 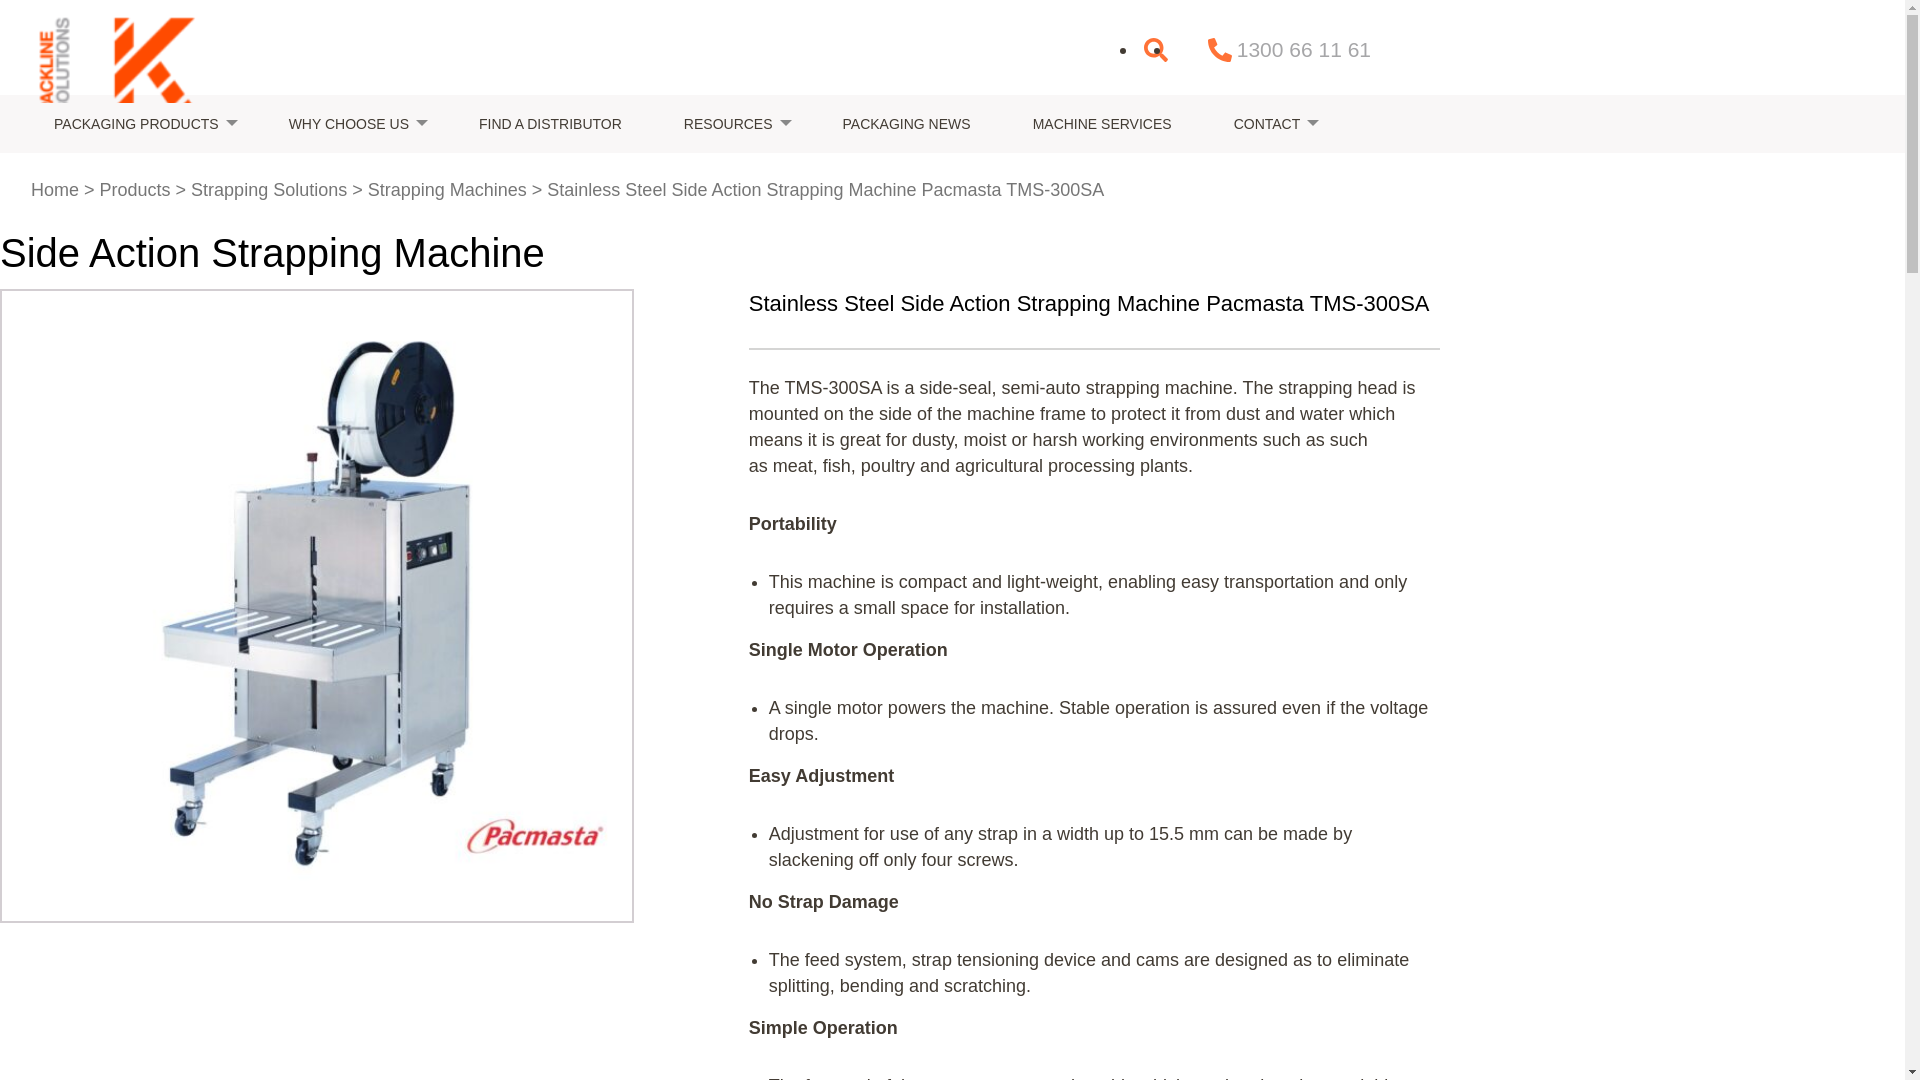 I want to click on PACKAGING PRODUCTS, so click(x=140, y=123).